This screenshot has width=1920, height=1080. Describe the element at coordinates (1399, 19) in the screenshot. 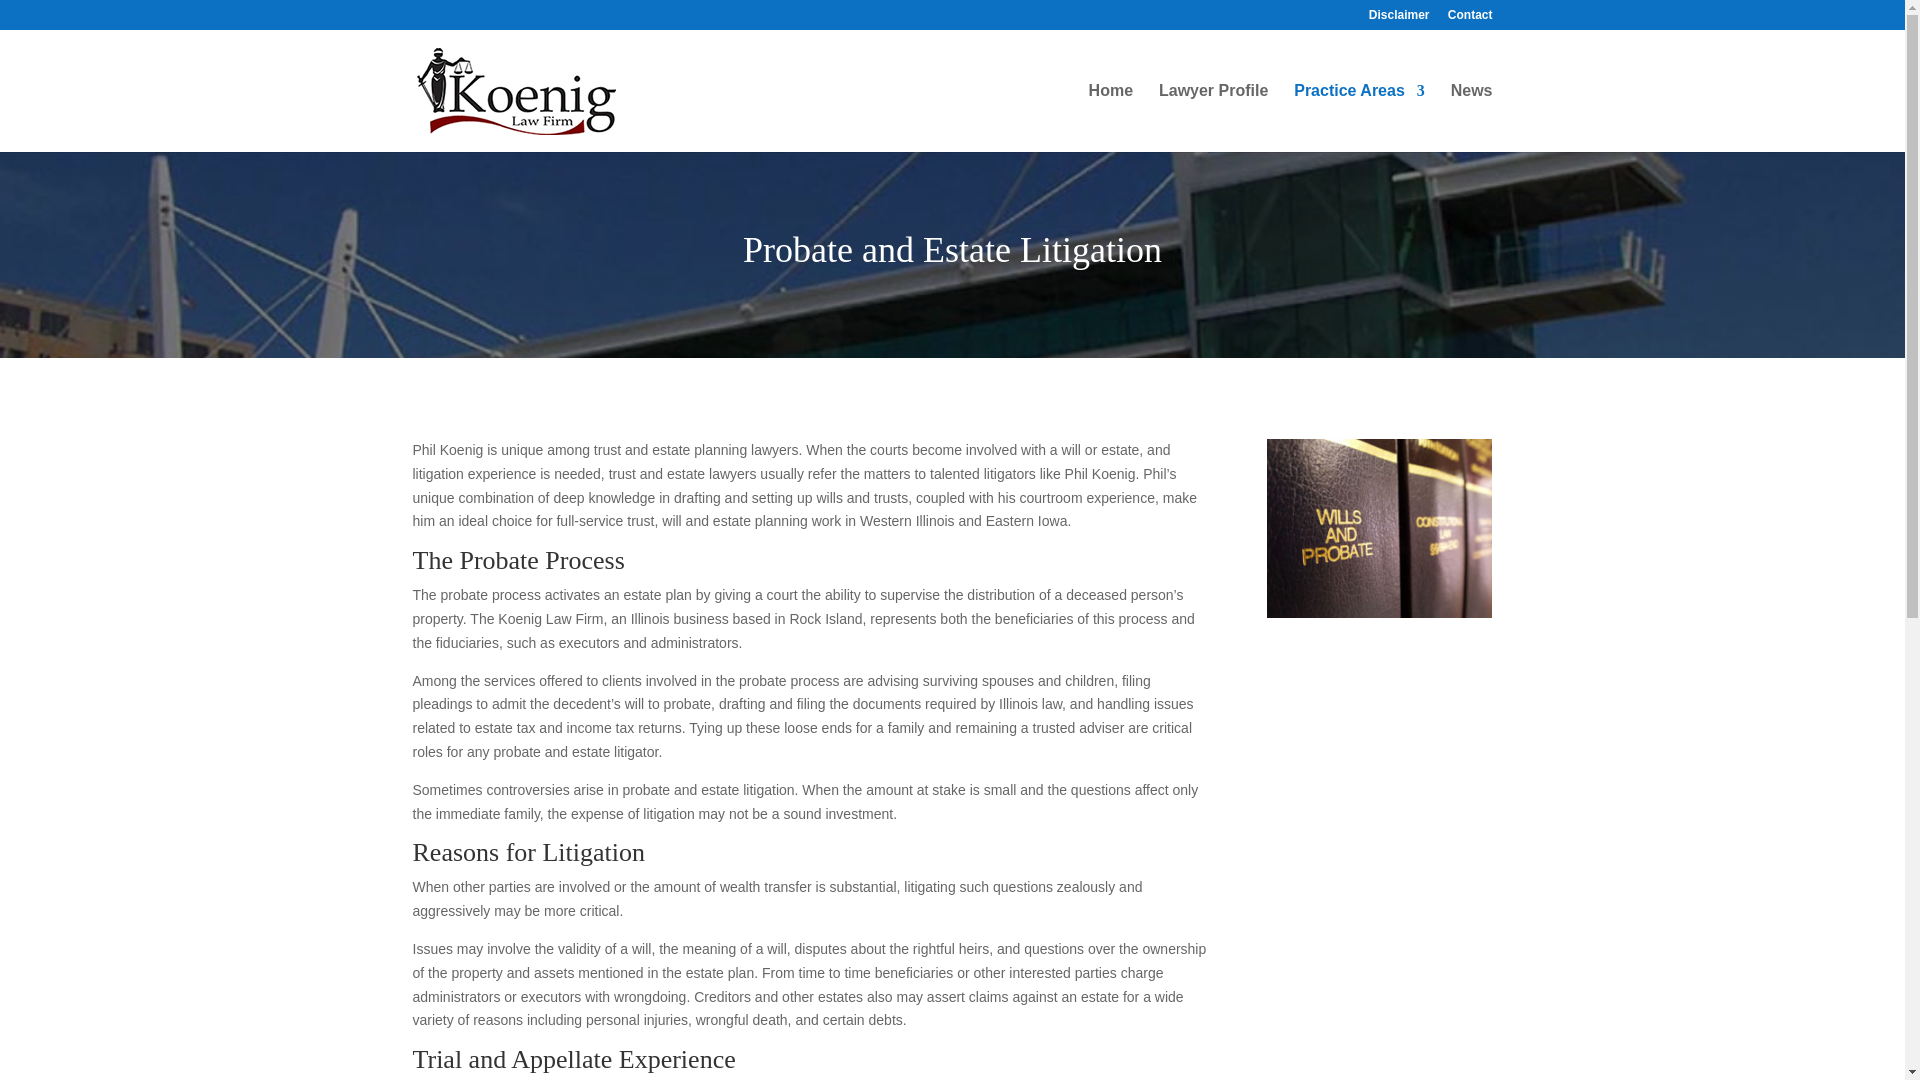

I see `Disclaimer` at that location.